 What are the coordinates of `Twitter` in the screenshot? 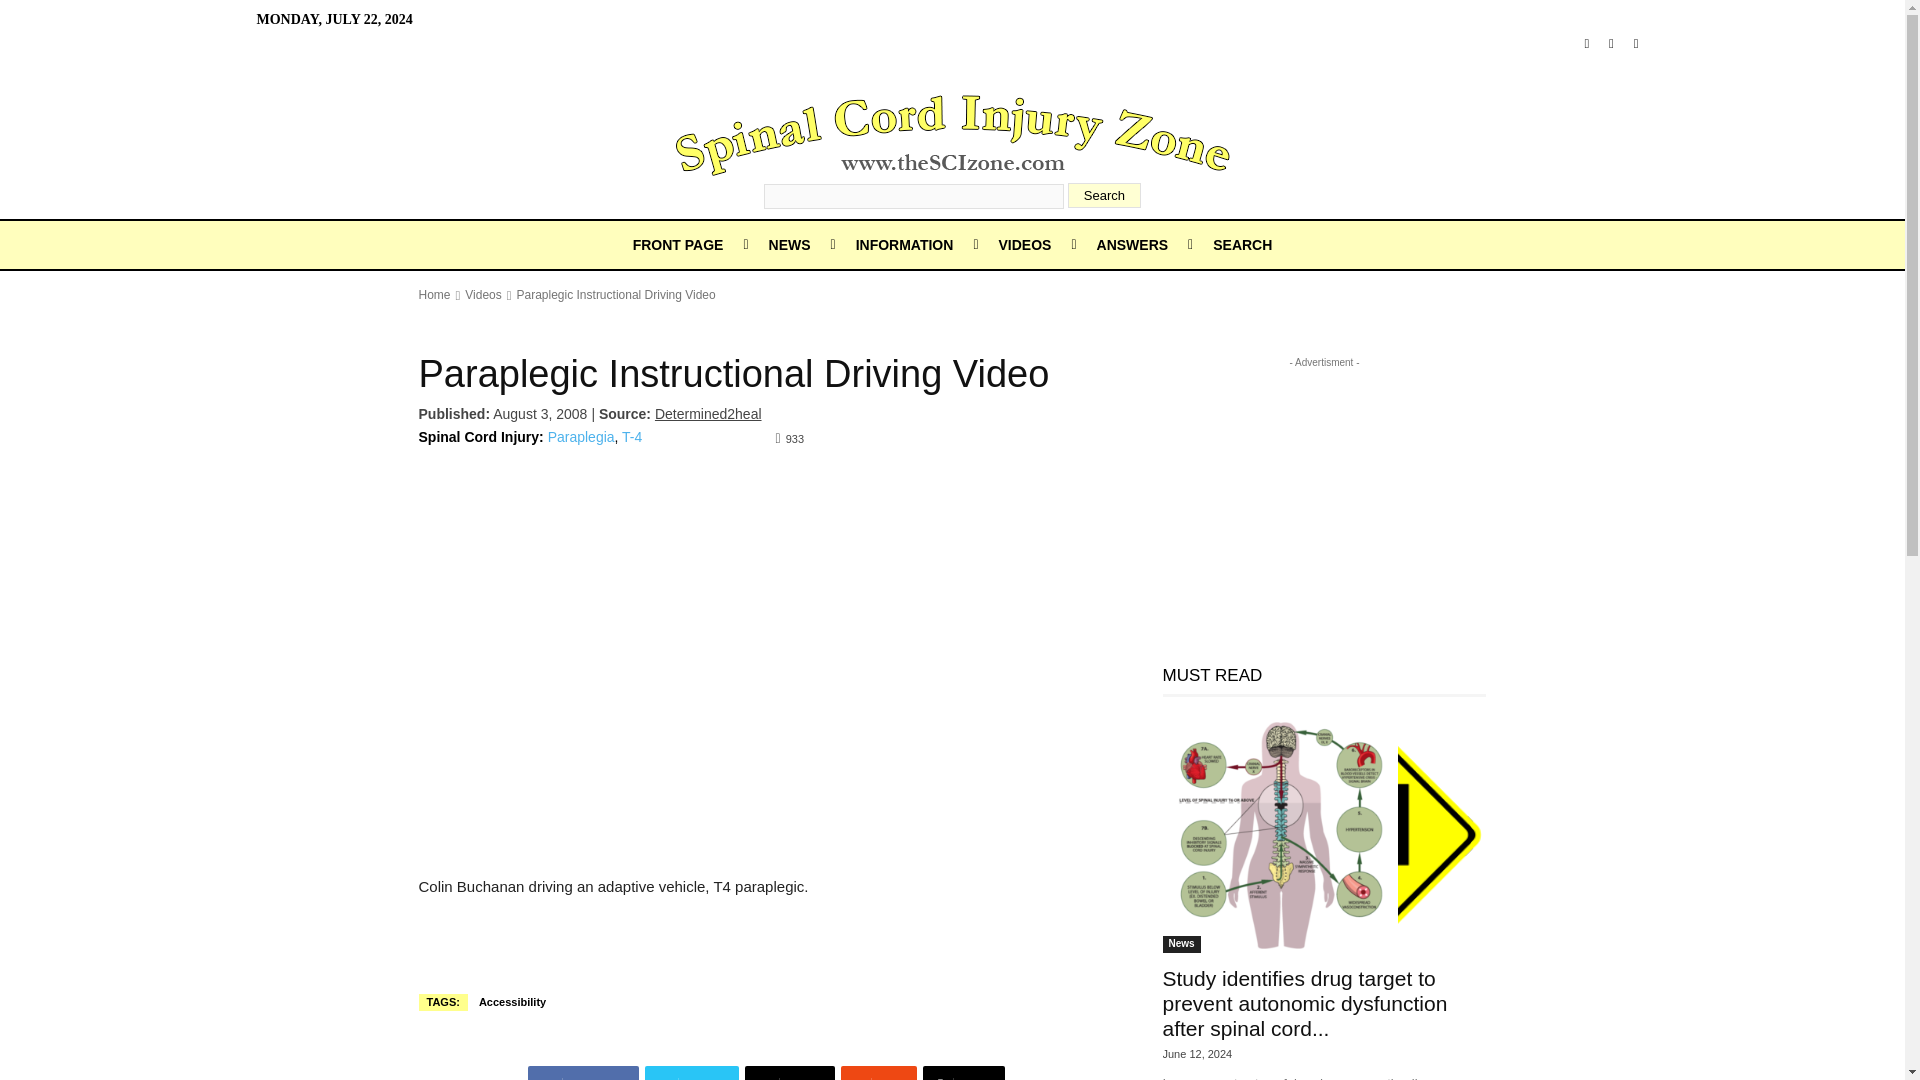 It's located at (1636, 44).